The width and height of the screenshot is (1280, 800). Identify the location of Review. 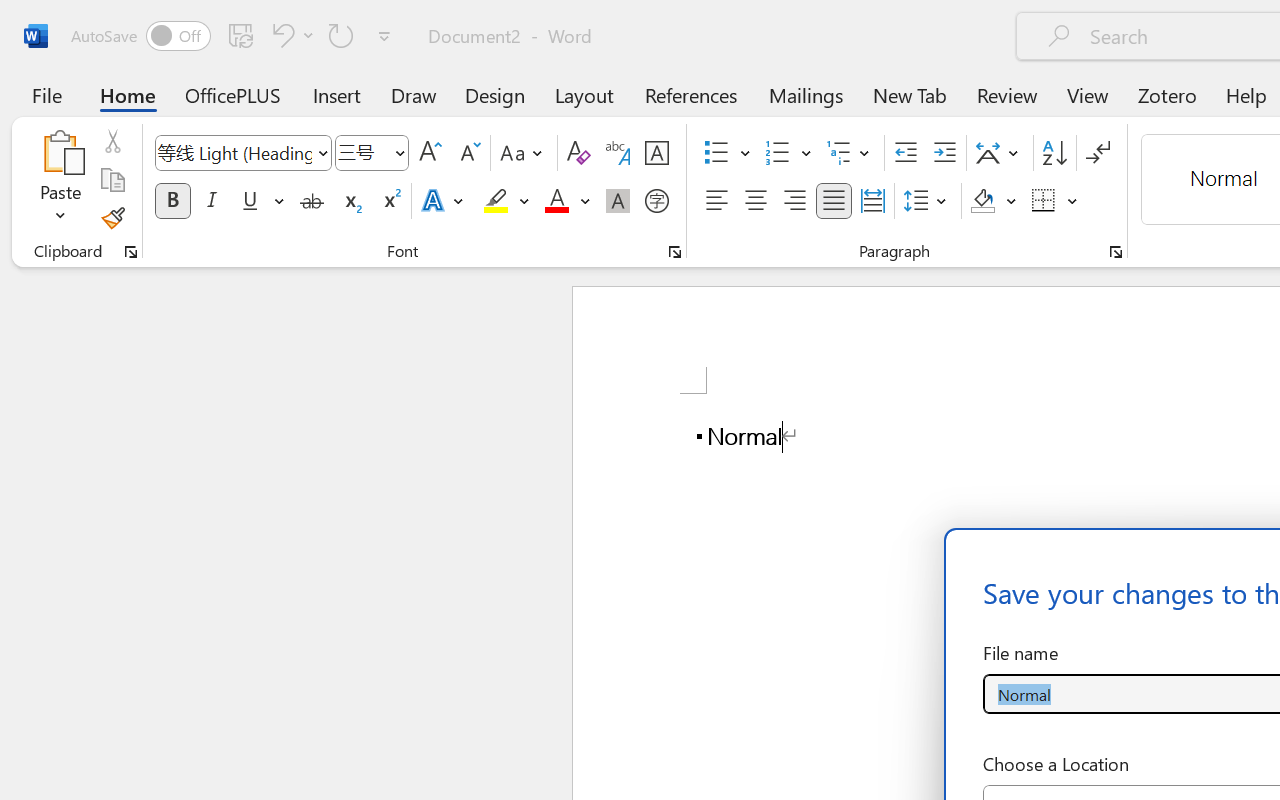
(1007, 94).